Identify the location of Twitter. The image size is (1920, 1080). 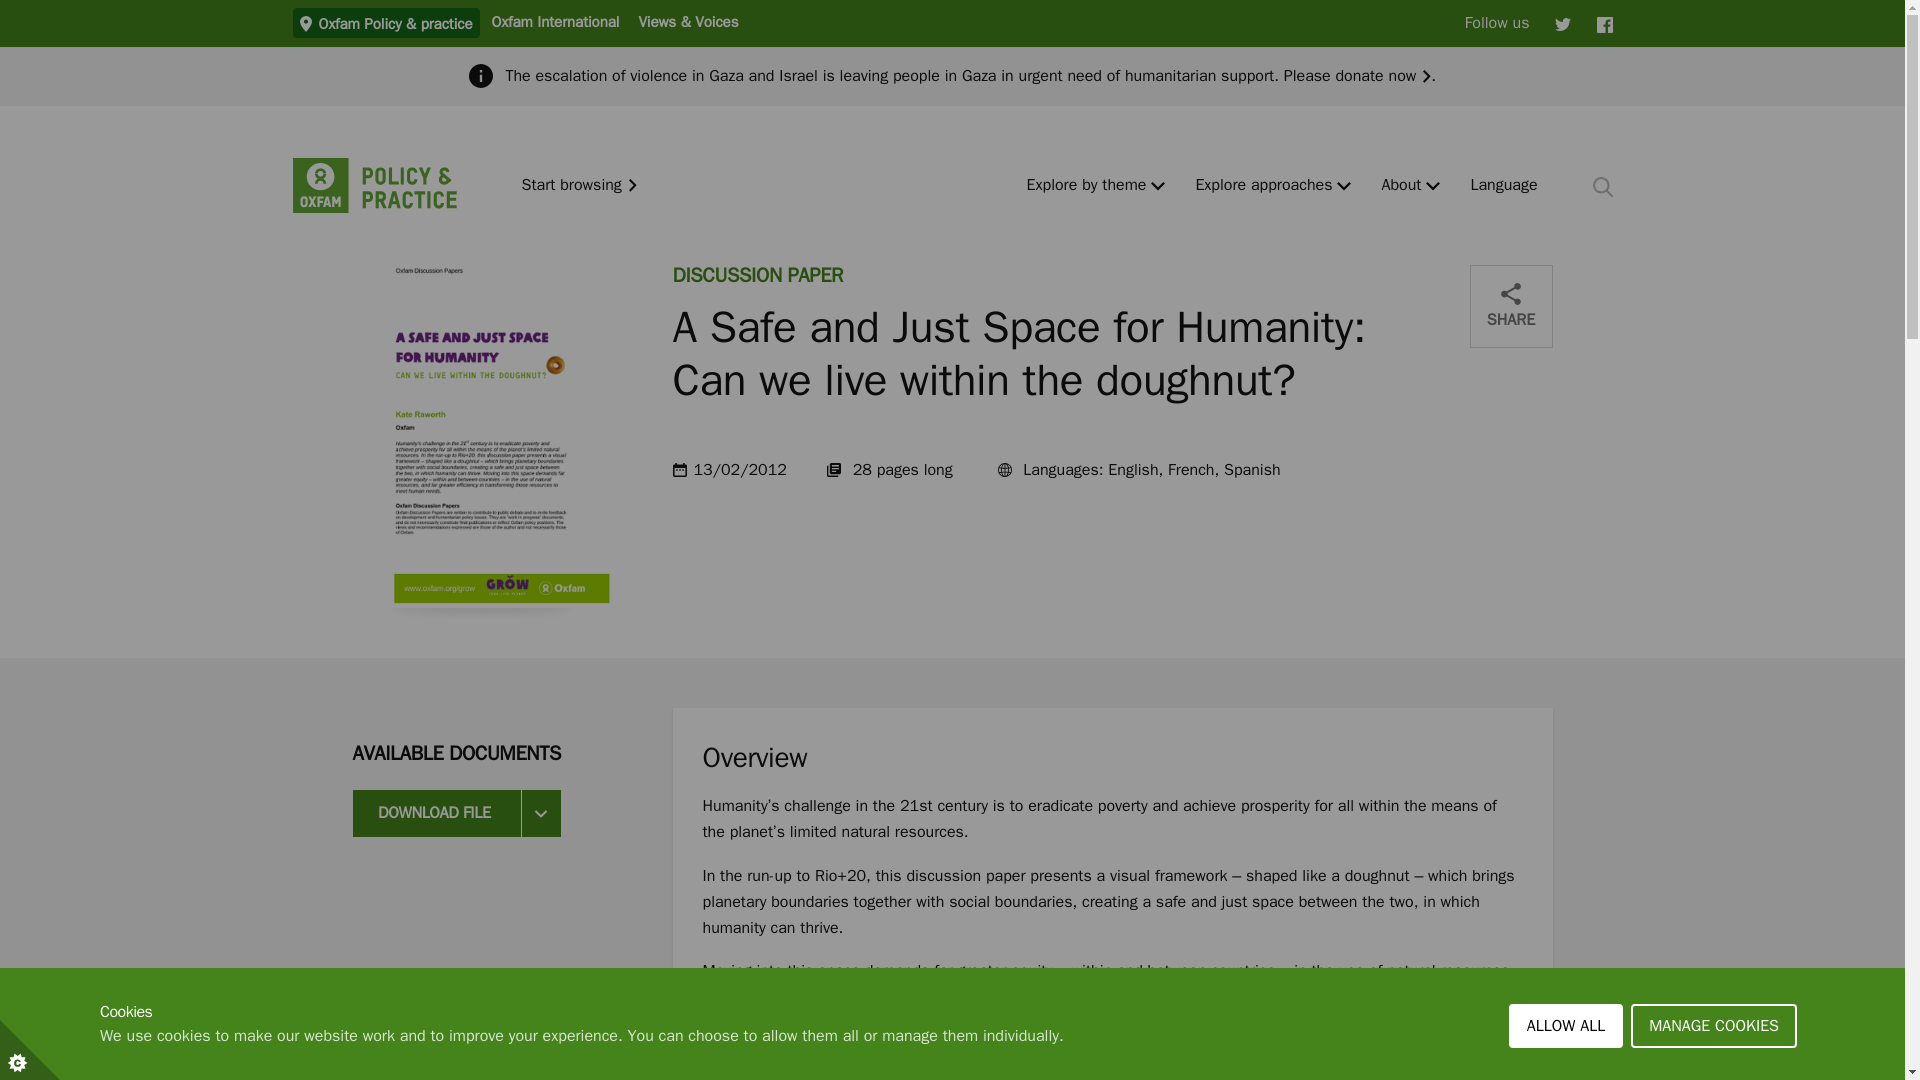
(1562, 23).